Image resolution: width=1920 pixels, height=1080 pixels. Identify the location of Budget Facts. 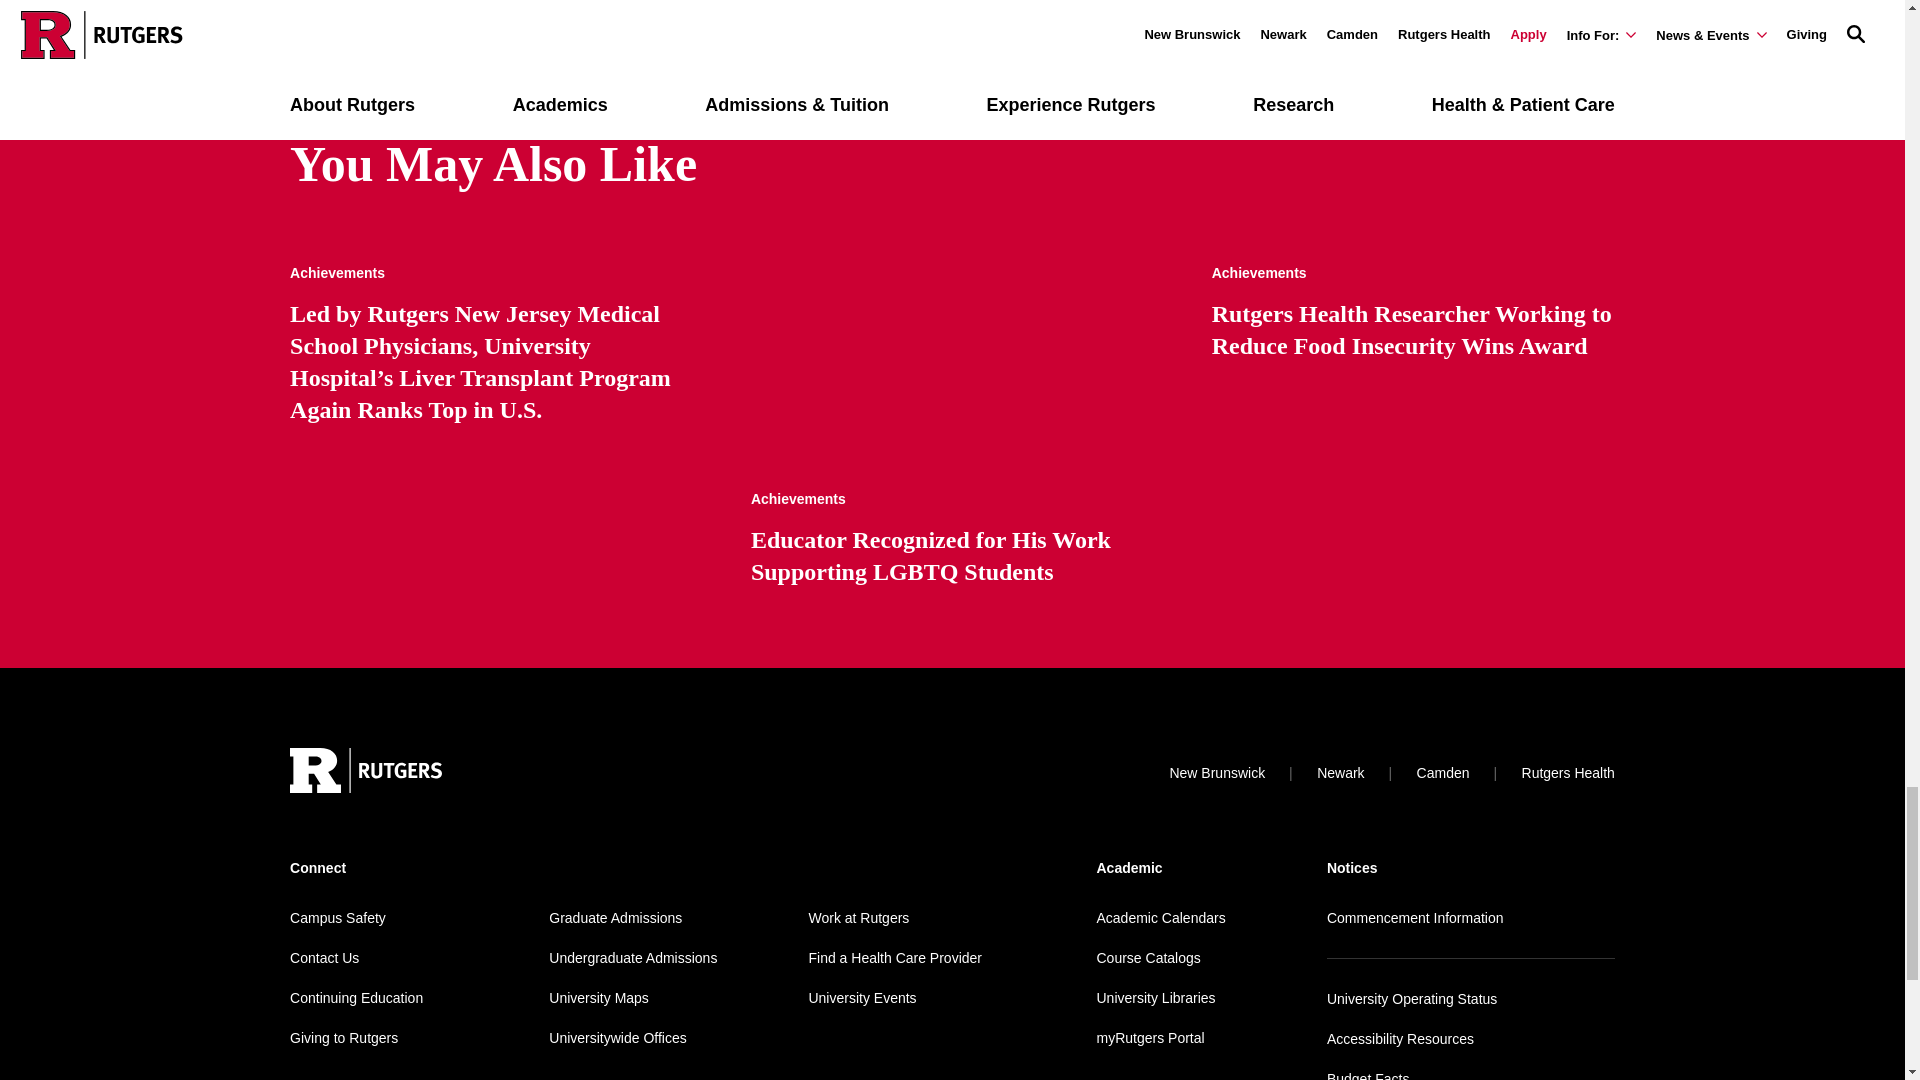
(1368, 1076).